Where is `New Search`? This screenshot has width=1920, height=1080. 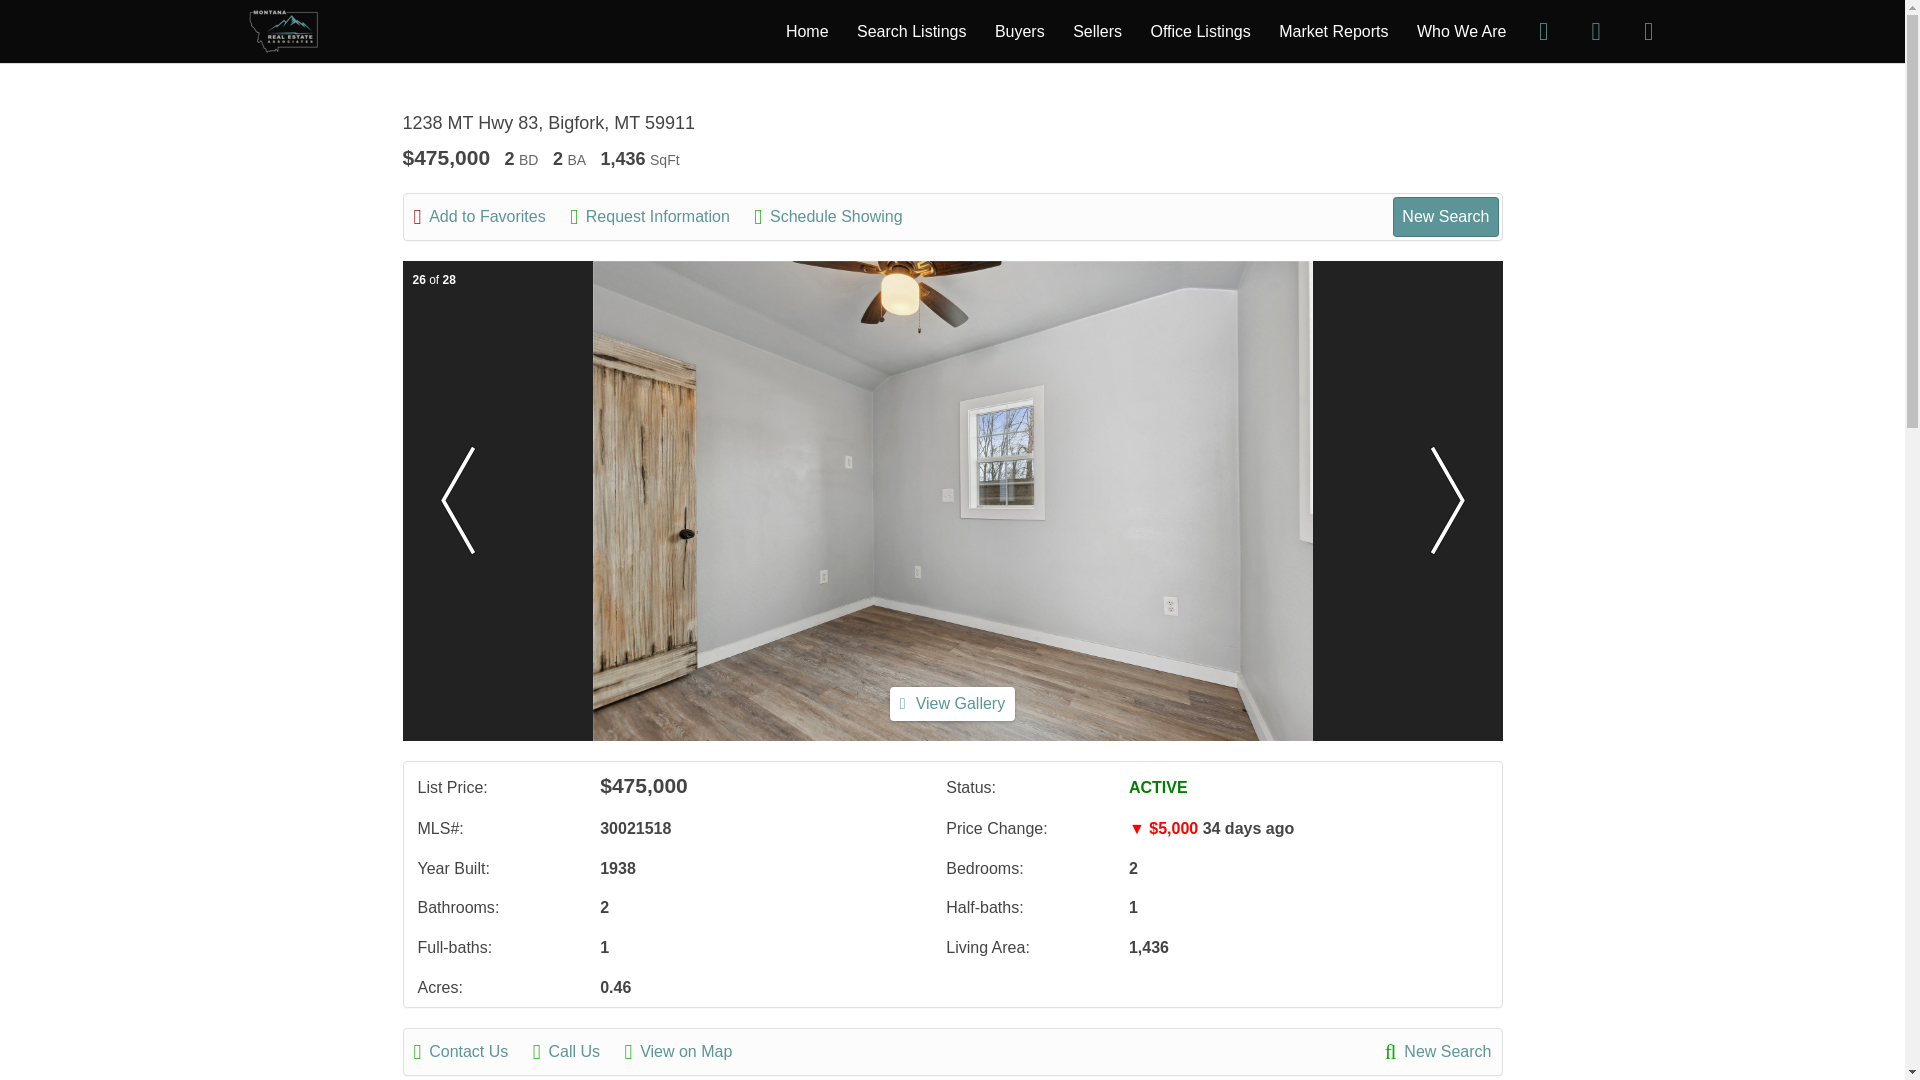
New Search is located at coordinates (1445, 216).